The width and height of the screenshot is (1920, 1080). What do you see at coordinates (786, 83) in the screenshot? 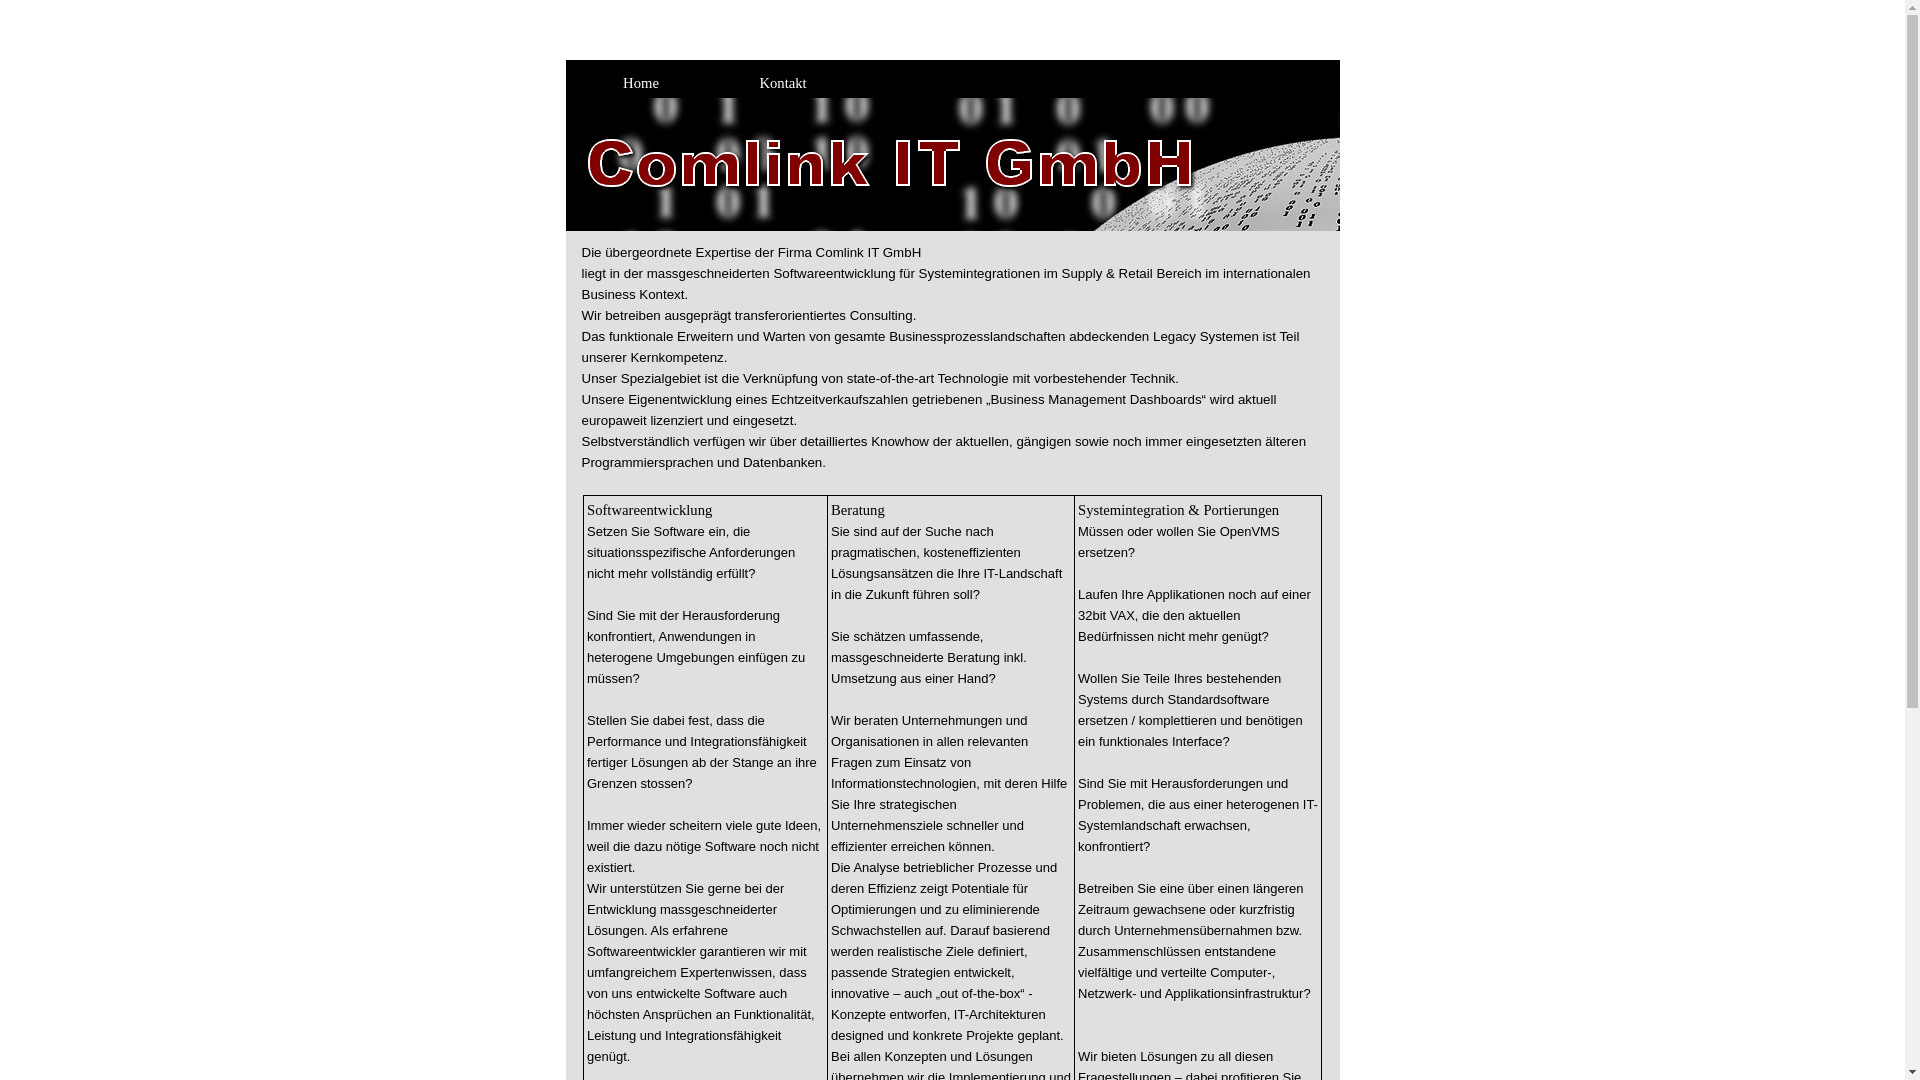
I see `Kontakt` at bounding box center [786, 83].